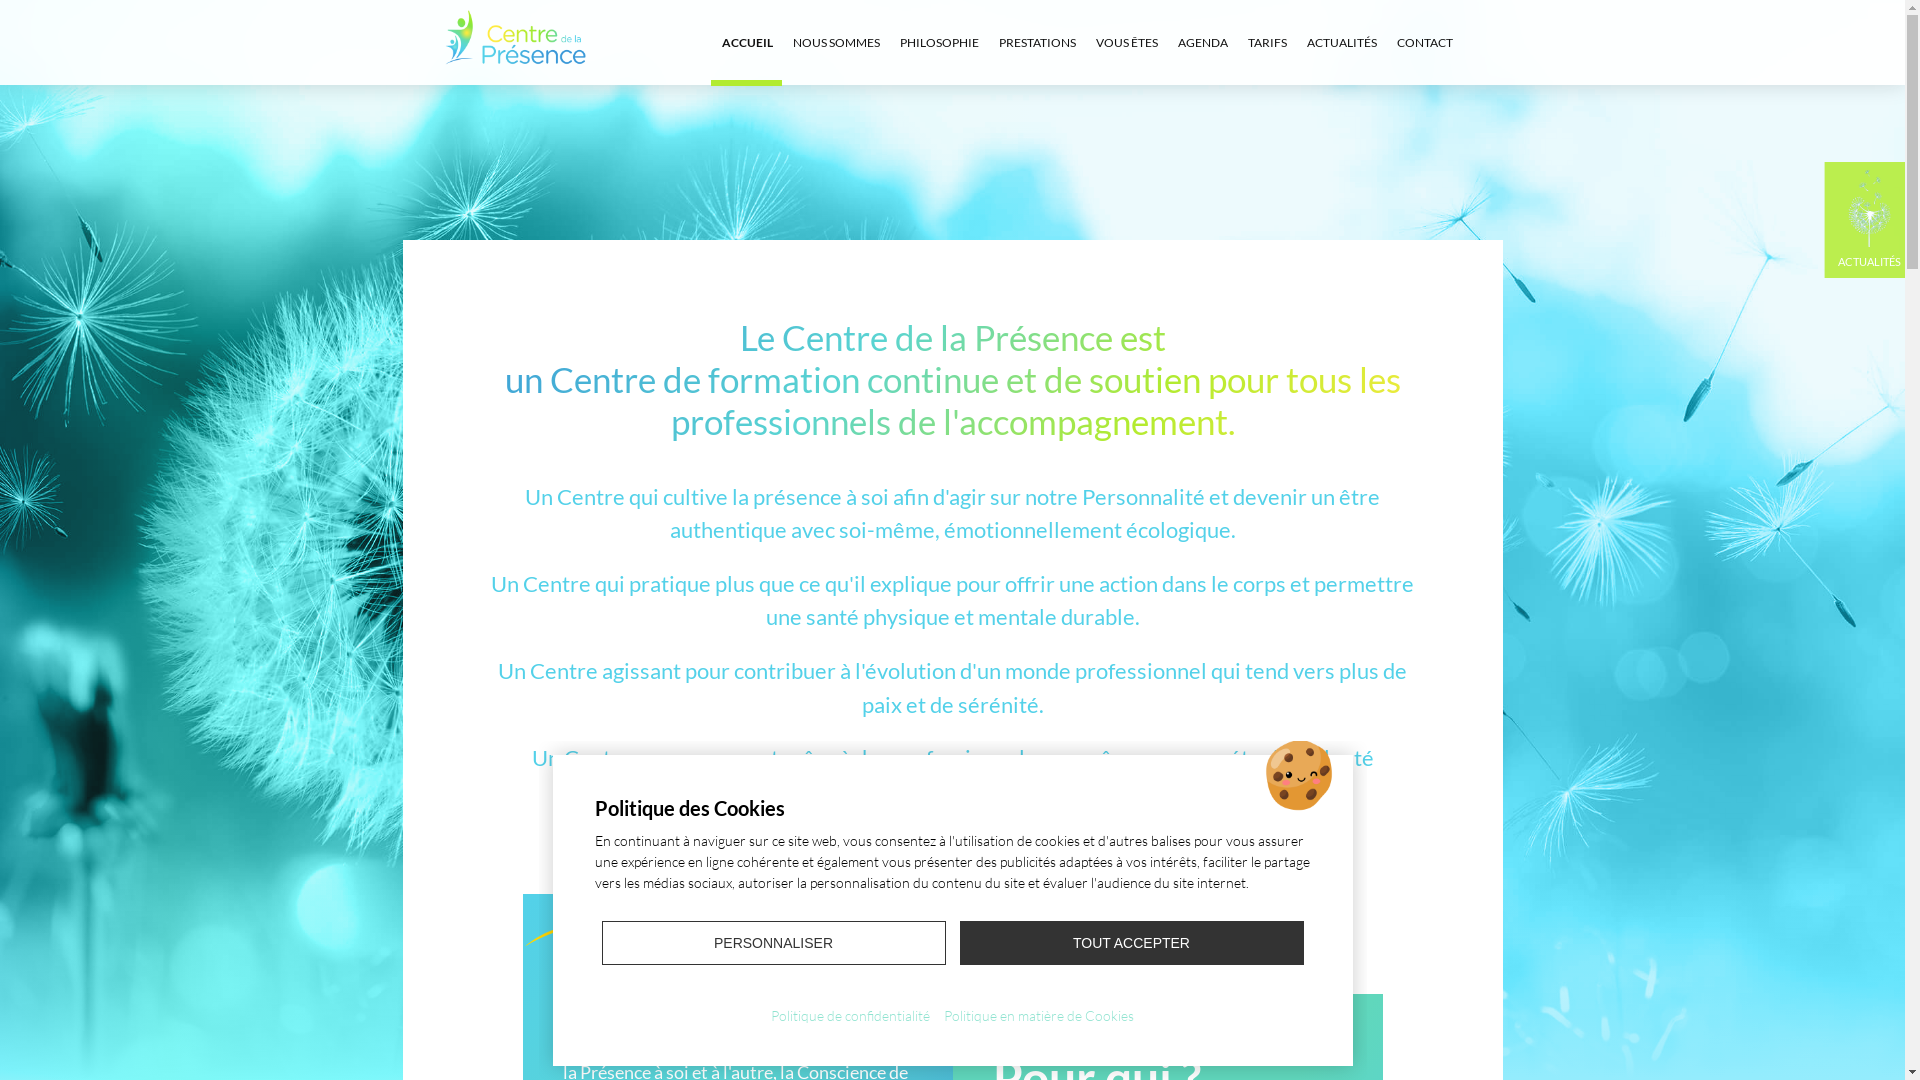 The height and width of the screenshot is (1080, 1920). Describe the element at coordinates (774, 943) in the screenshot. I see `PERSONNALISER` at that location.